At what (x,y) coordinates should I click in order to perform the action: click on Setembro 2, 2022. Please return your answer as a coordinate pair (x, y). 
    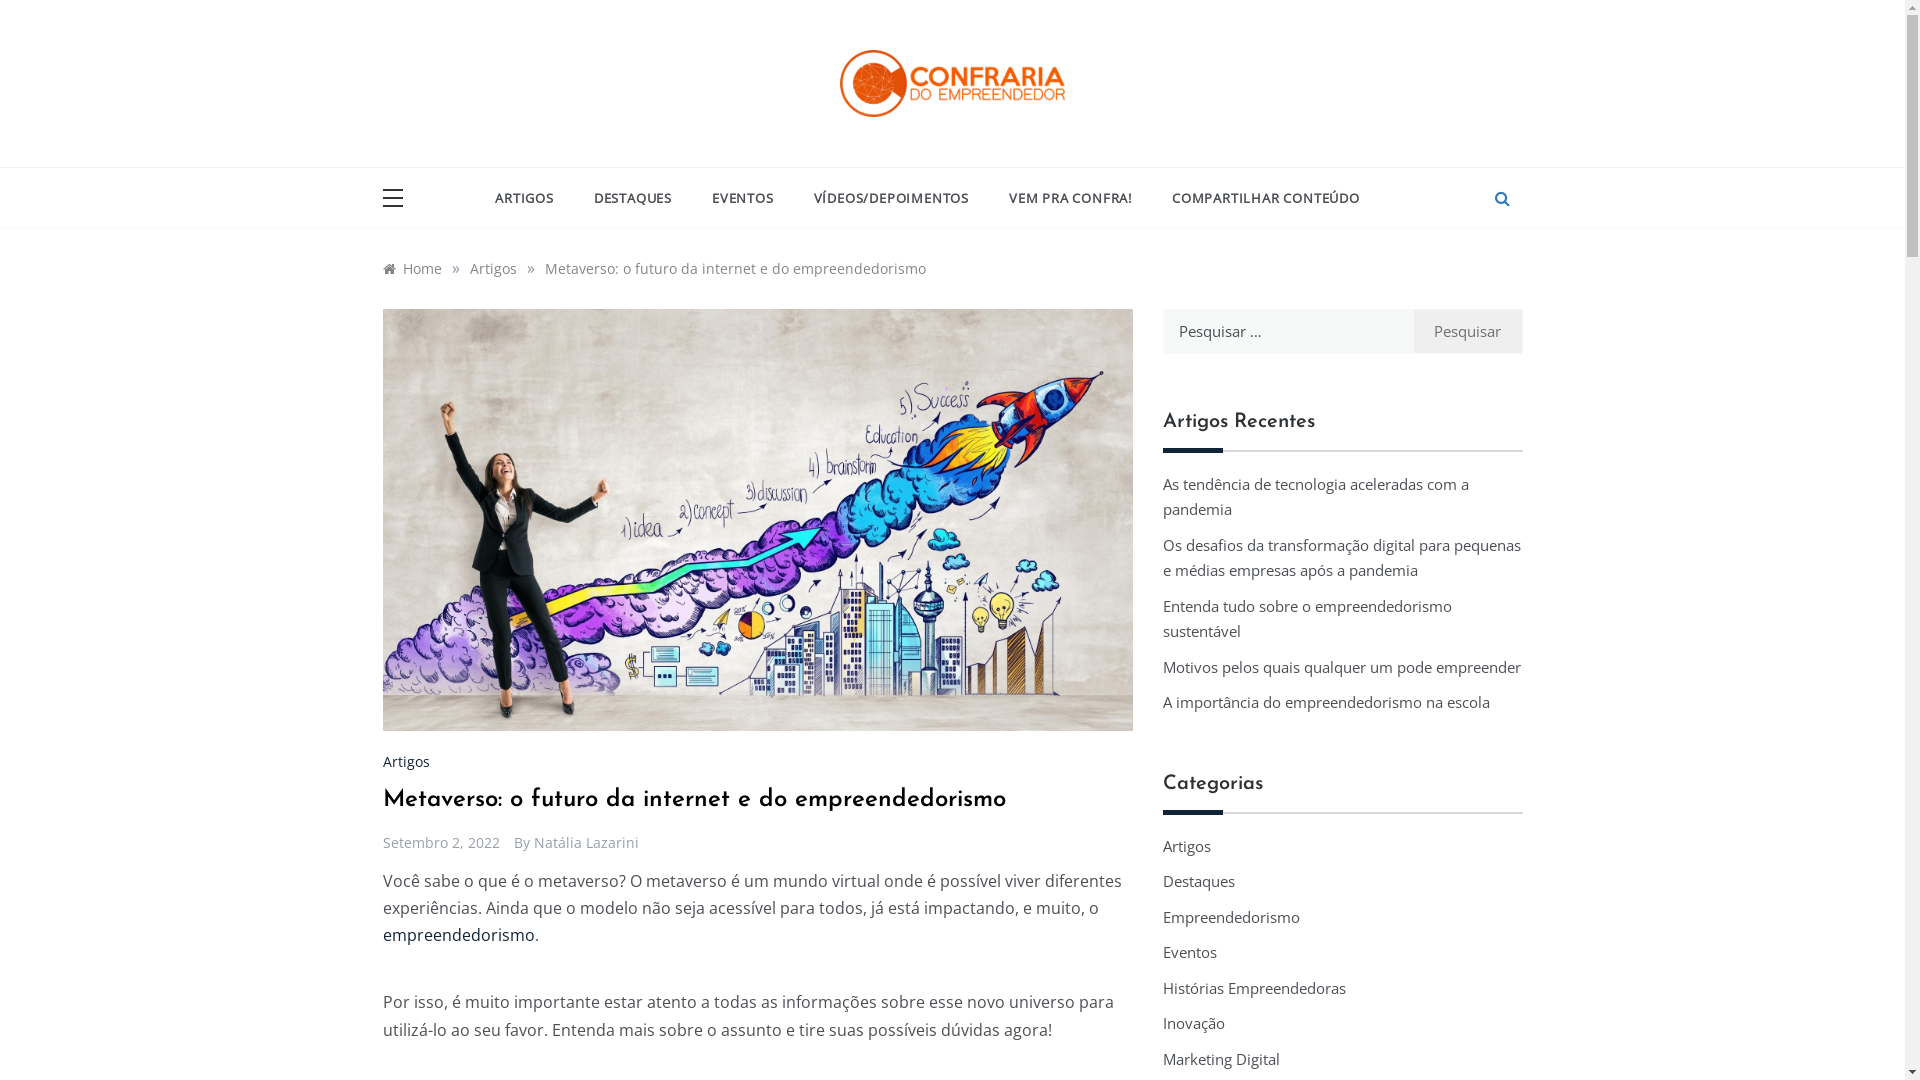
    Looking at the image, I should click on (440, 842).